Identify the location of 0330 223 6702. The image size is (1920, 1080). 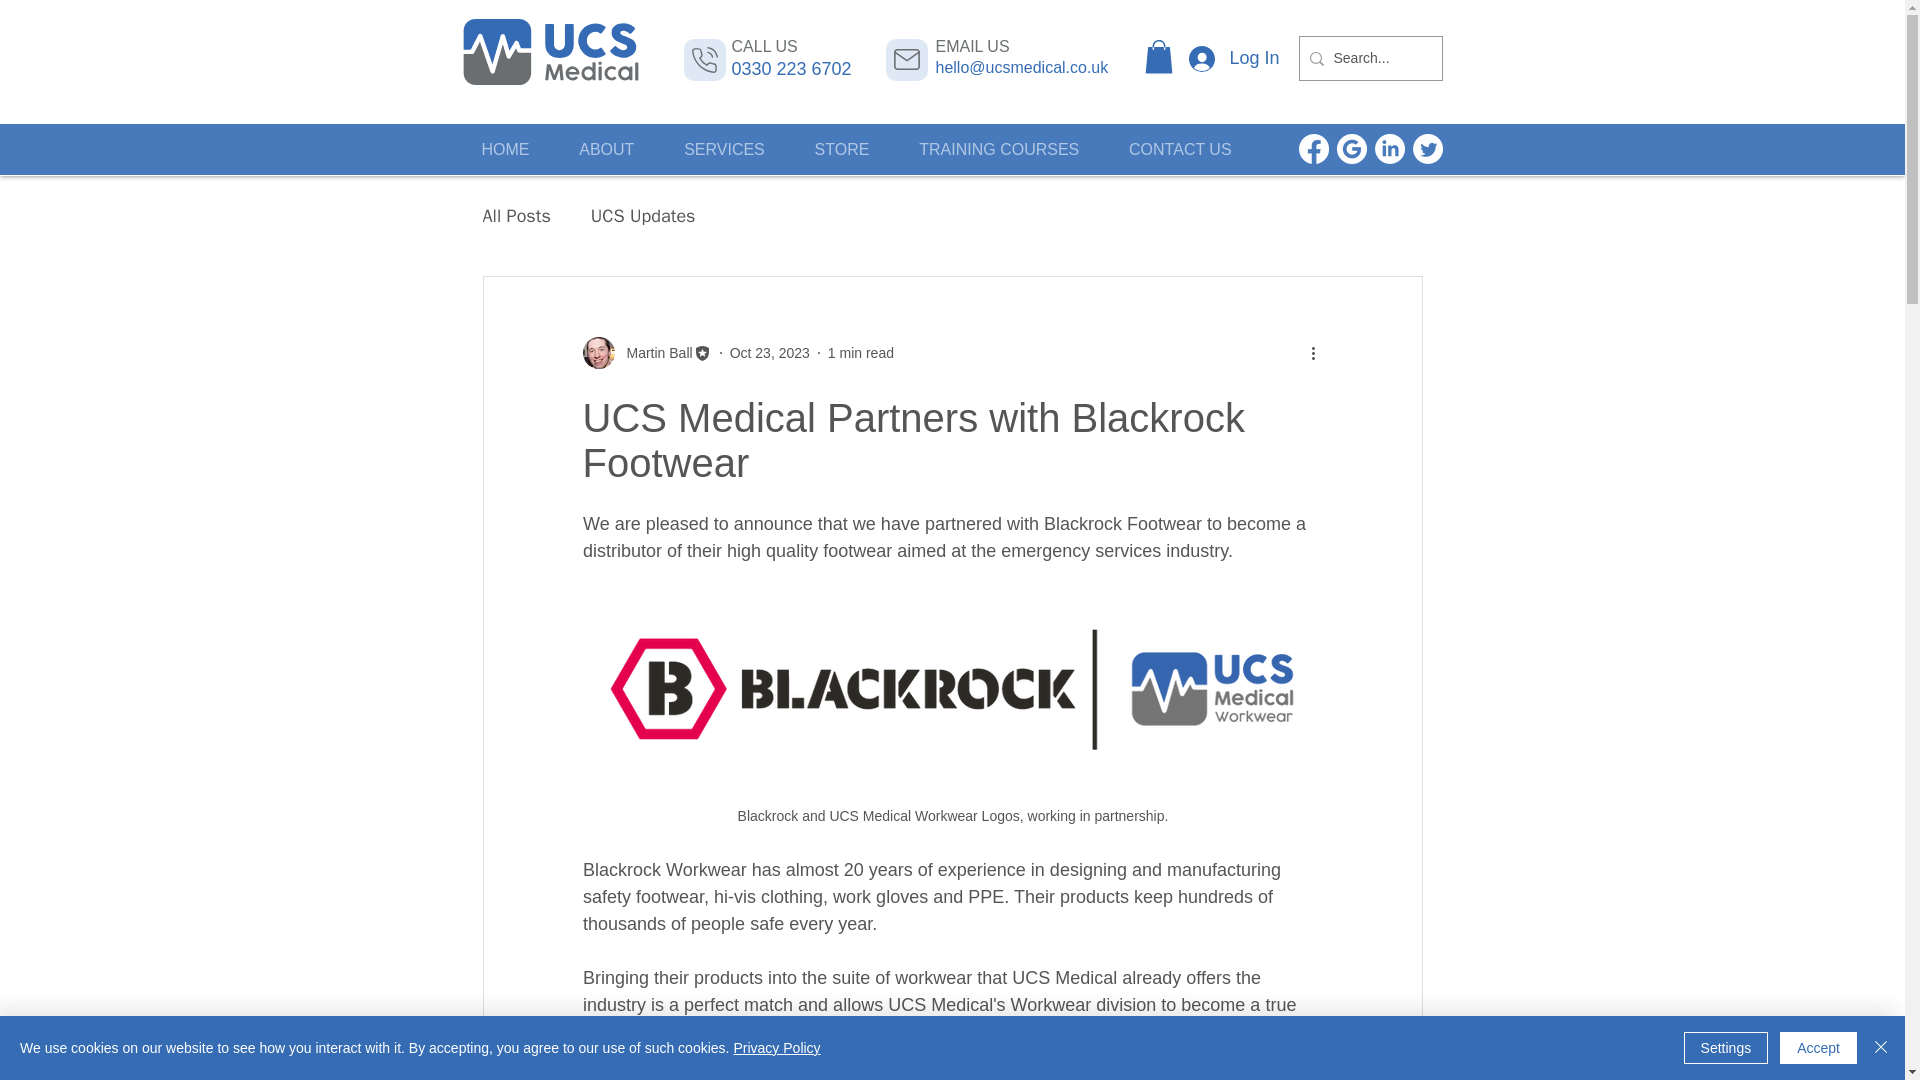
(792, 68).